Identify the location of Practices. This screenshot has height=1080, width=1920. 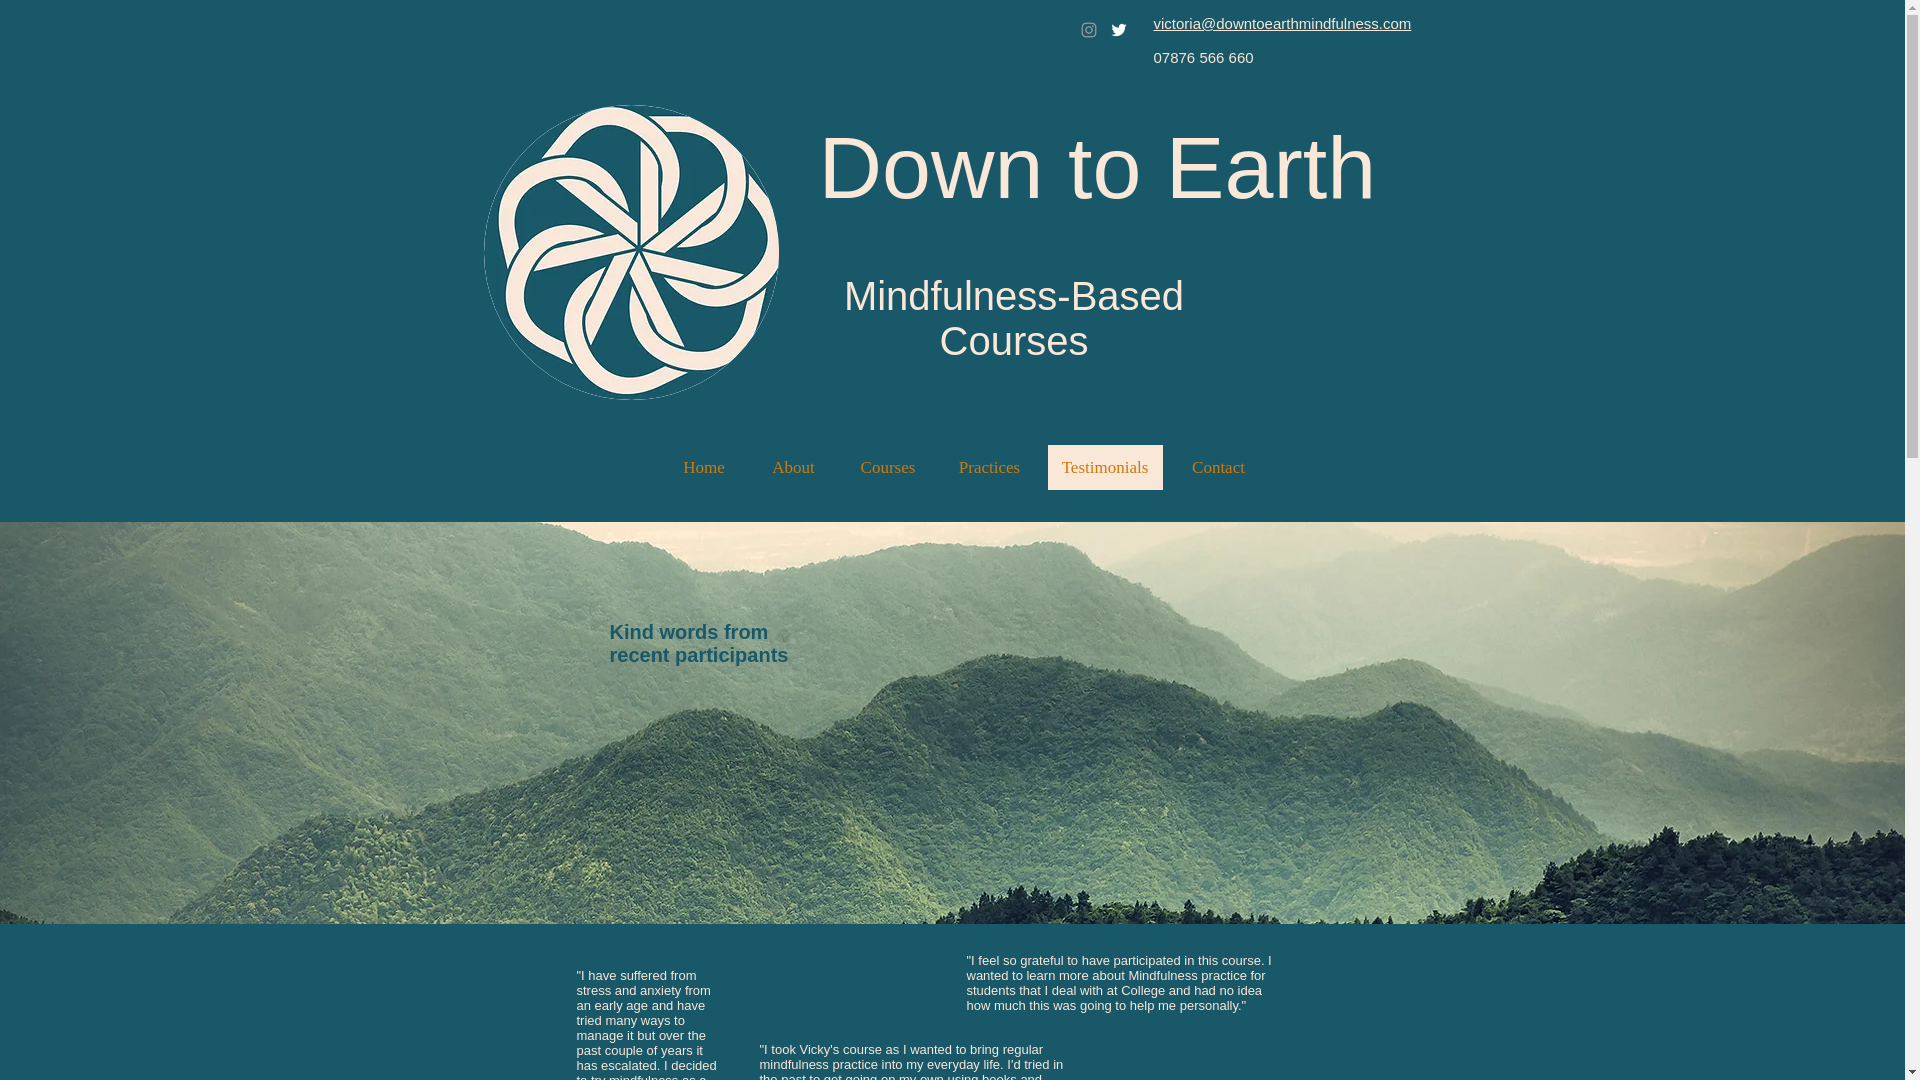
(990, 467).